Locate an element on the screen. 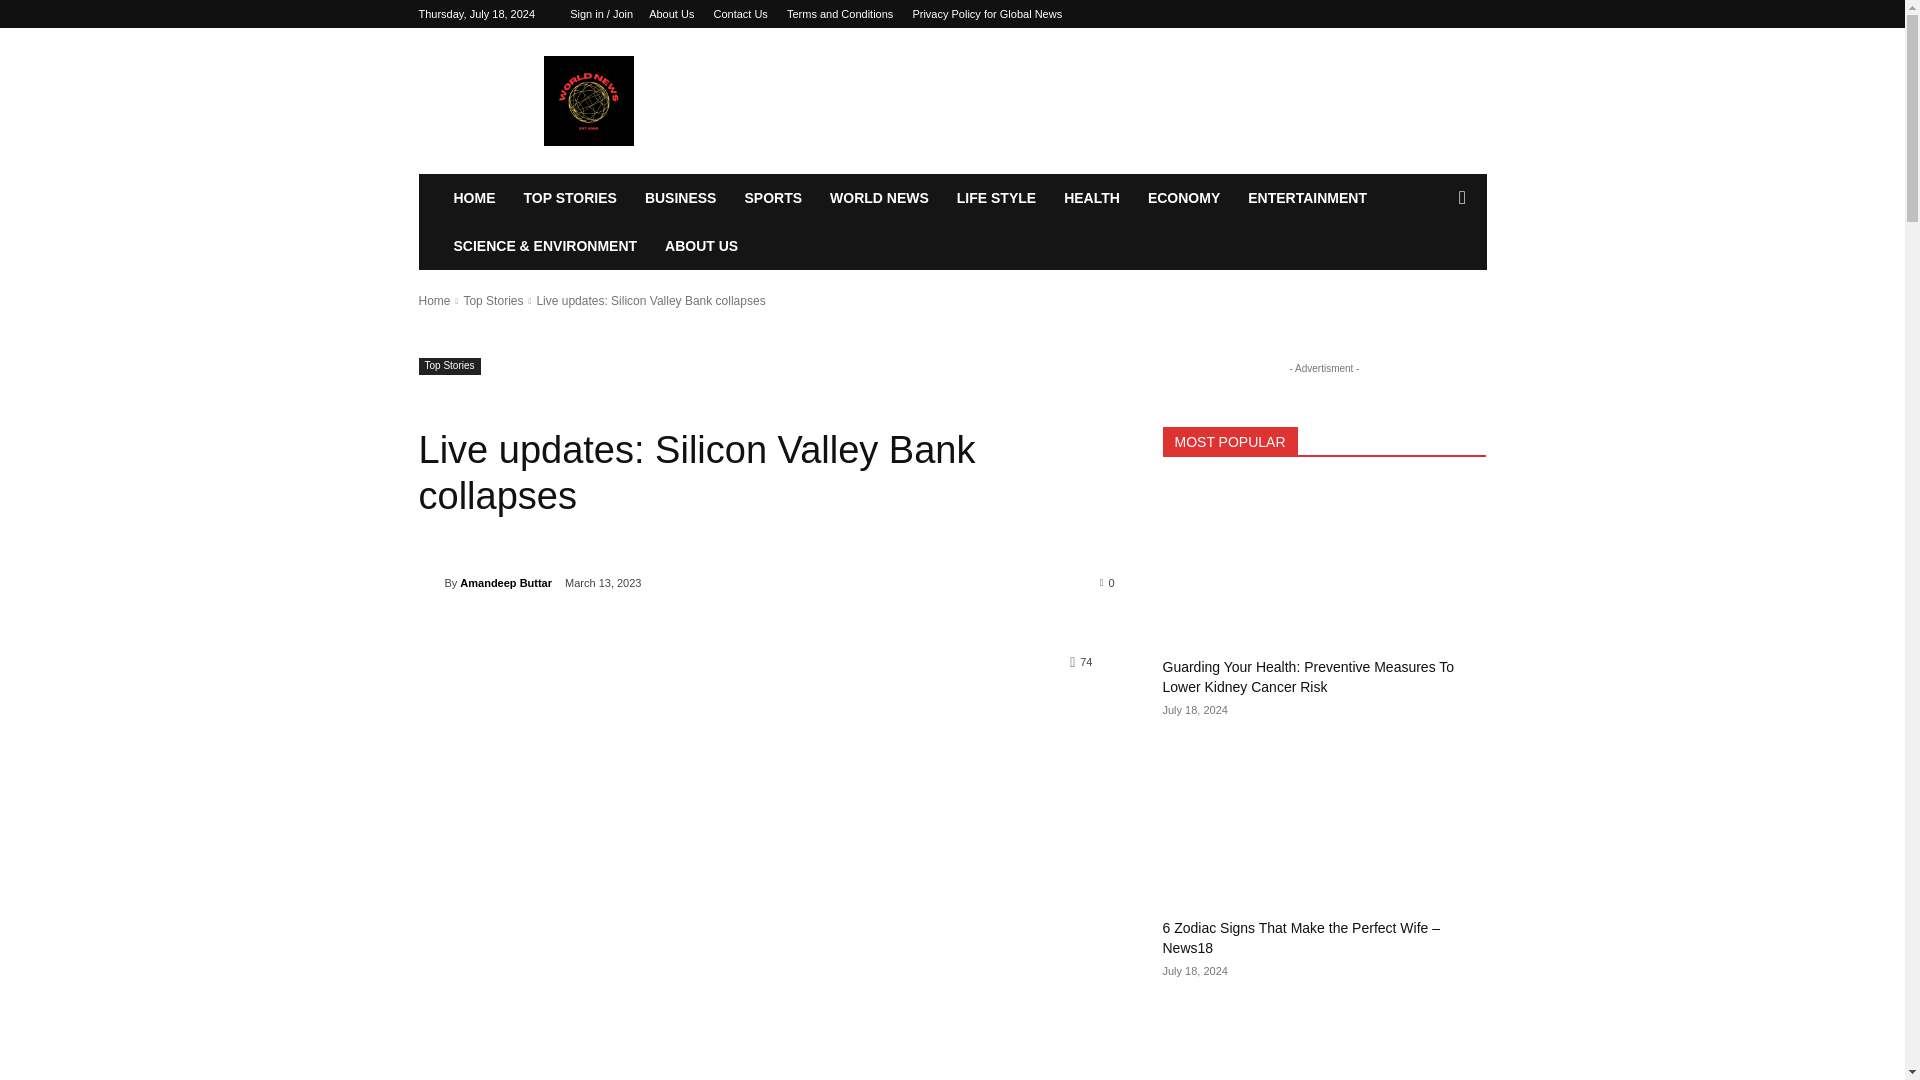 The image size is (1920, 1080). HOME is located at coordinates (474, 198).